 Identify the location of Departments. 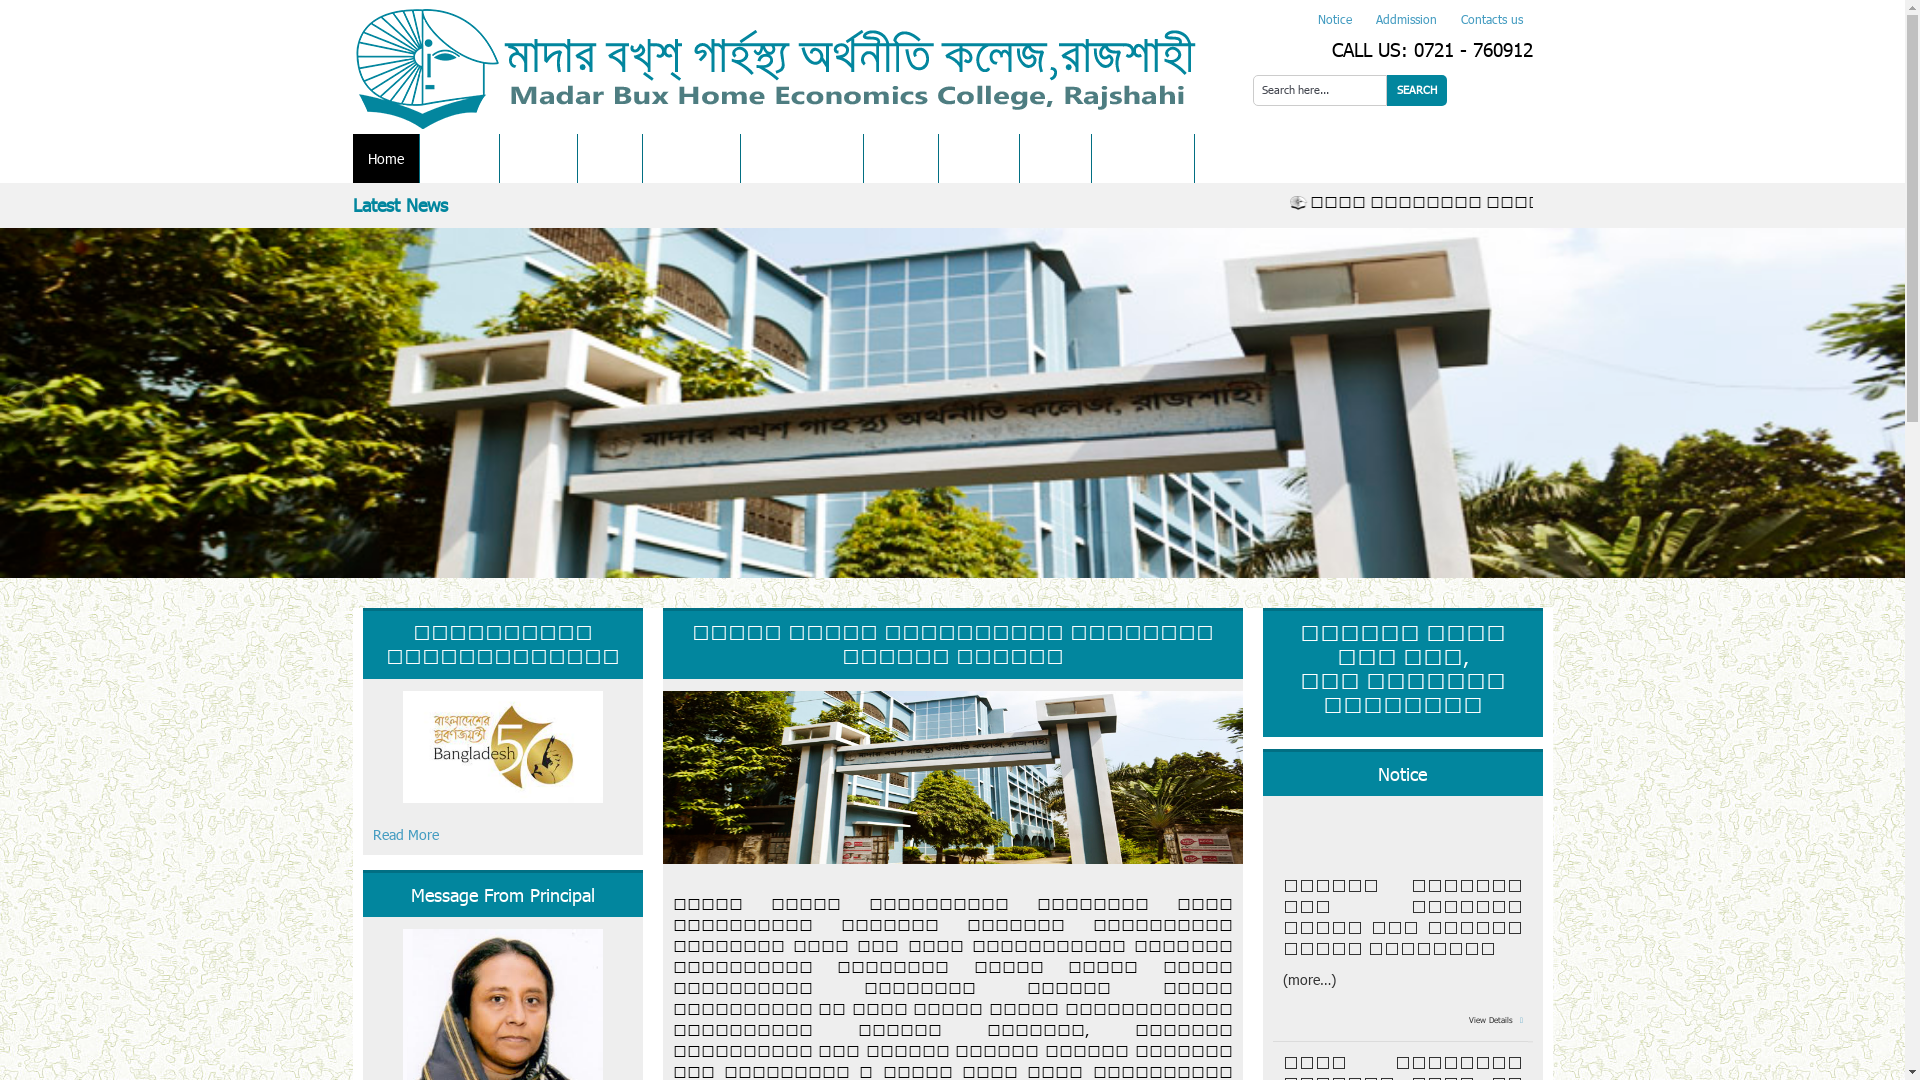
(802, 158).